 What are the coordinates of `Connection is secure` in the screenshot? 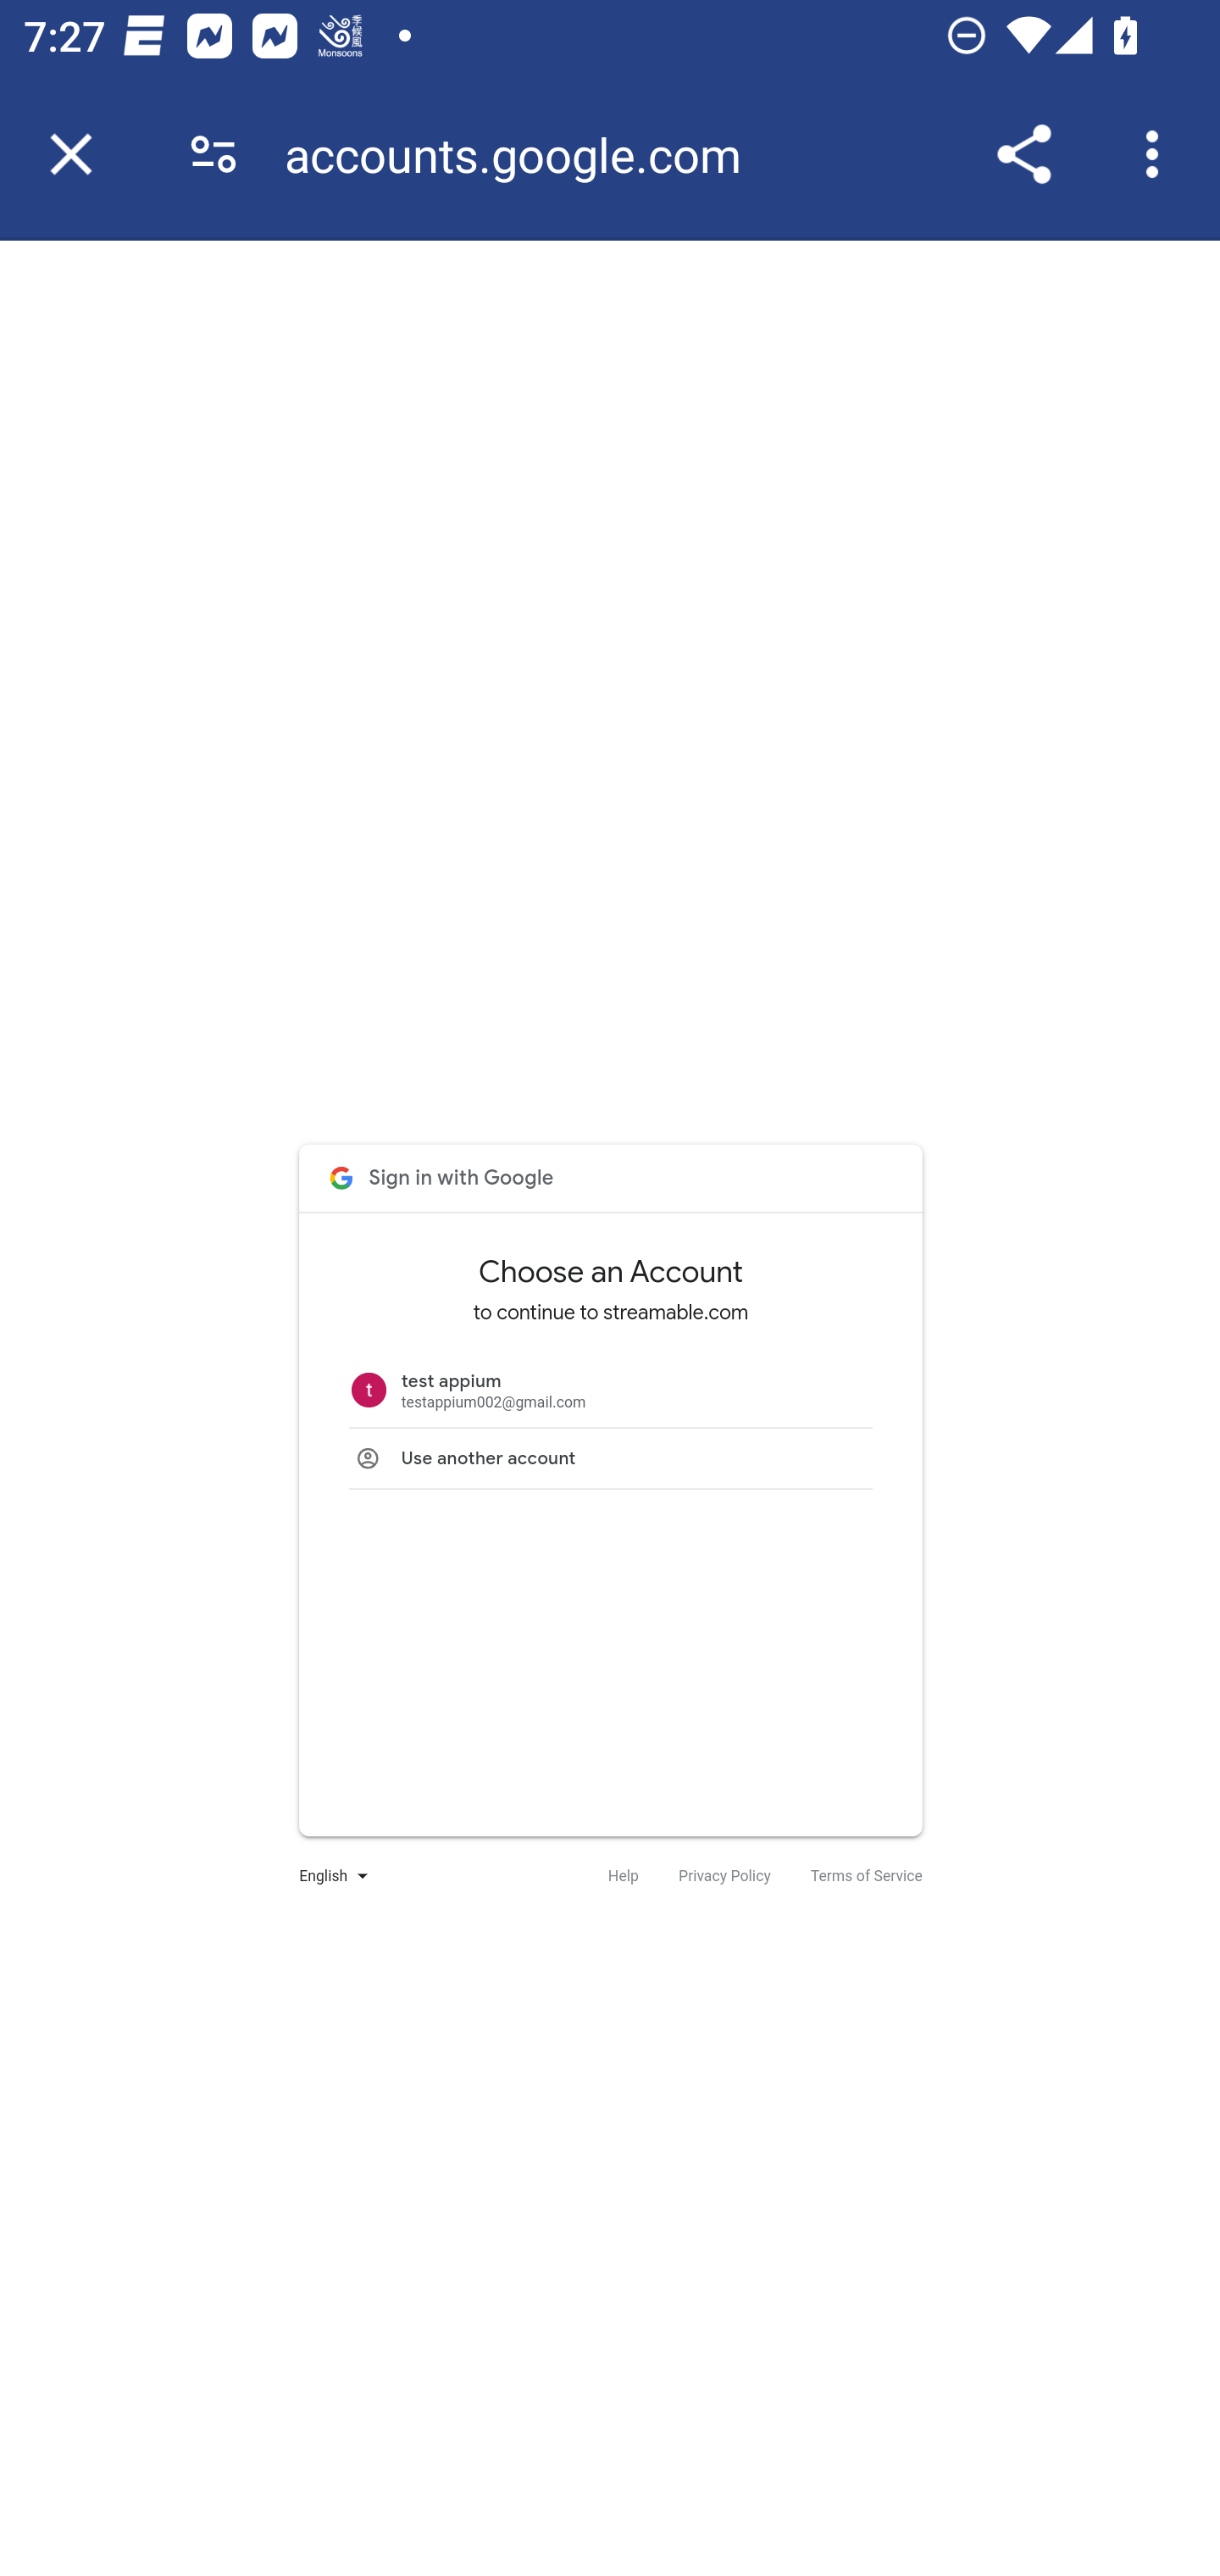 It's located at (213, 154).